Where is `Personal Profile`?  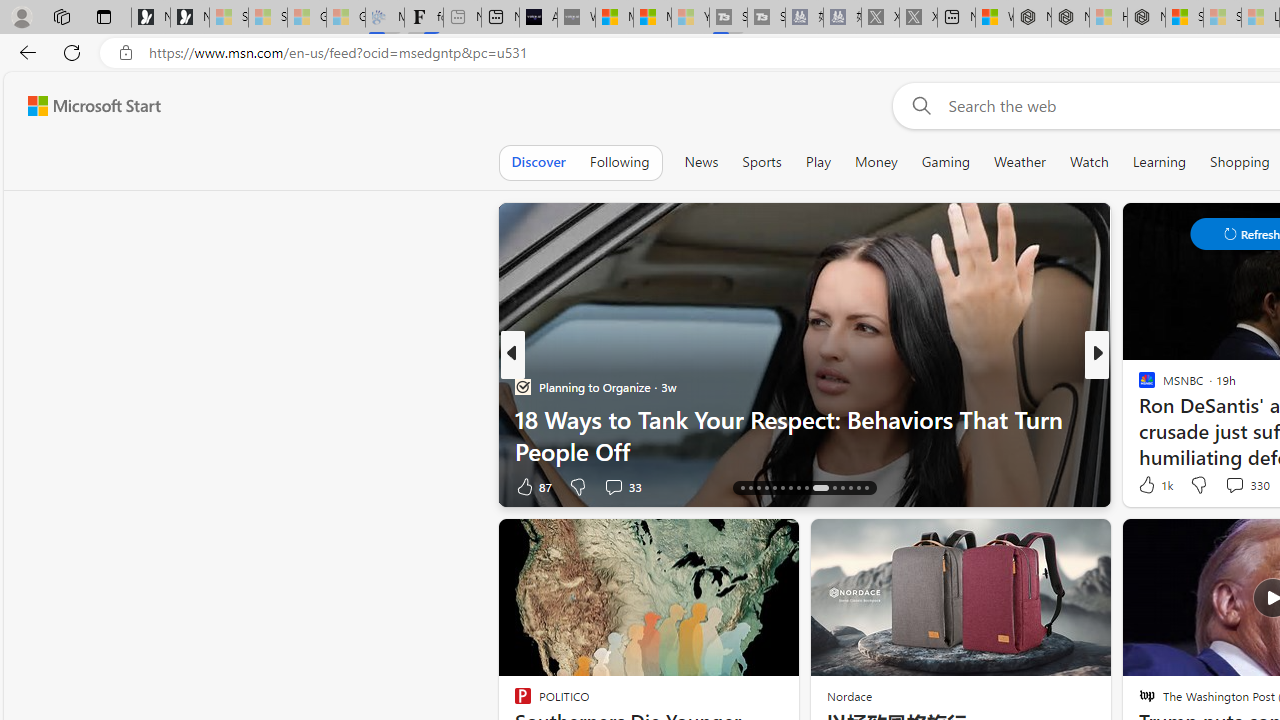
Personal Profile is located at coordinates (21, 16).